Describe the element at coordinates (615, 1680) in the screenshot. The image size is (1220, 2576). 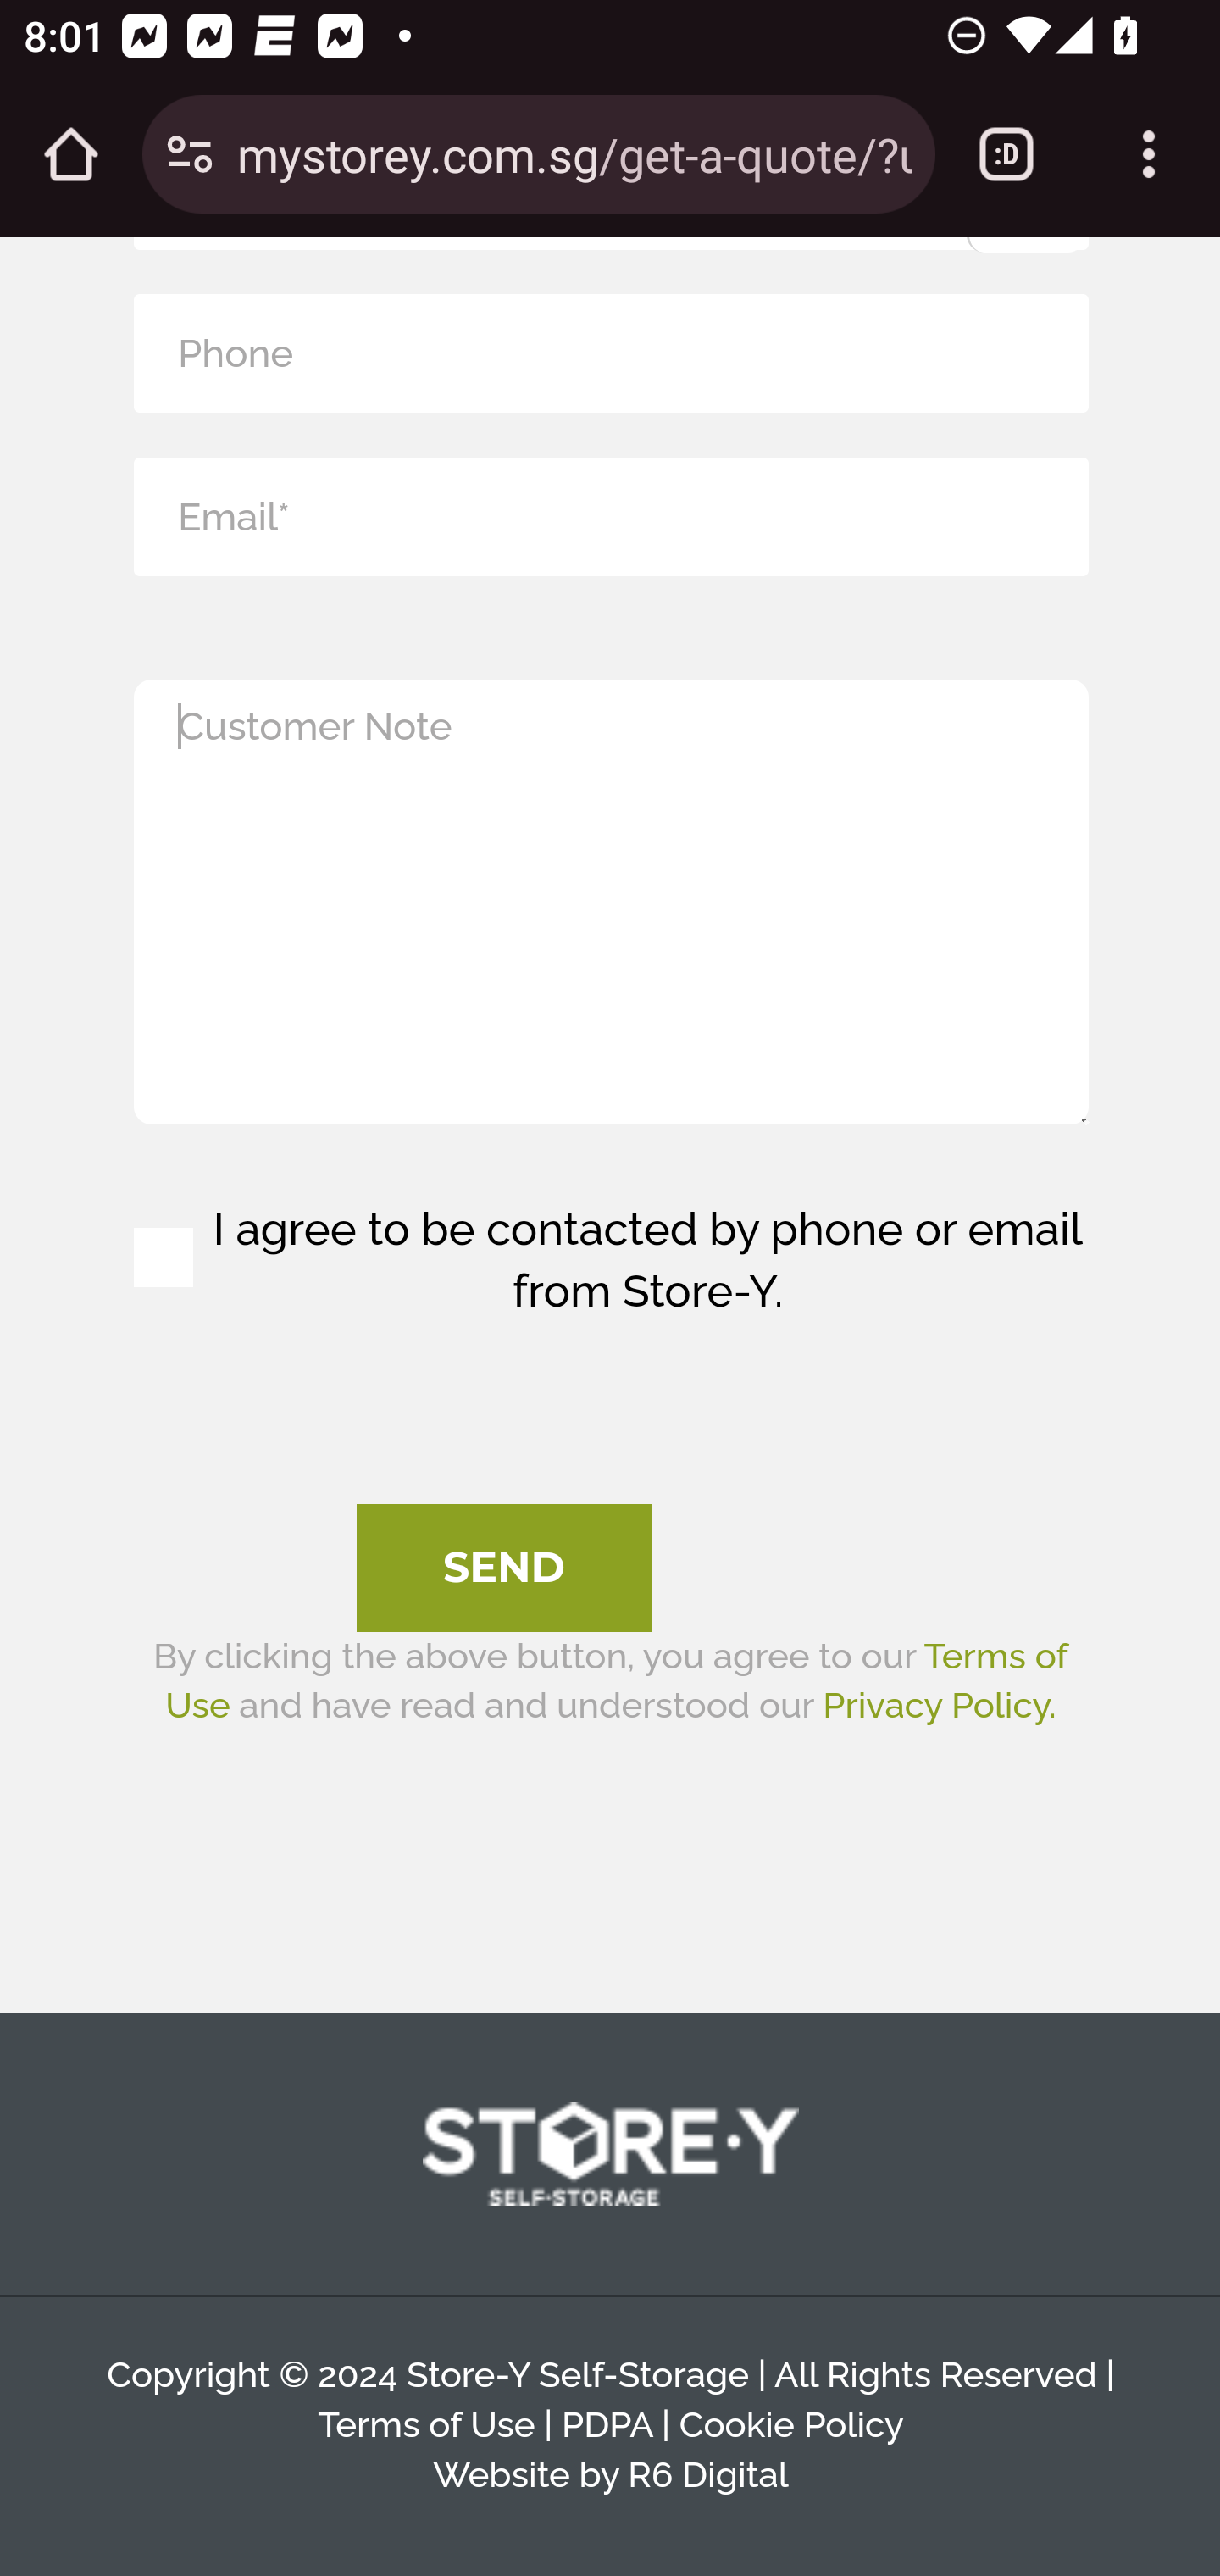
I see `Terms of Use` at that location.